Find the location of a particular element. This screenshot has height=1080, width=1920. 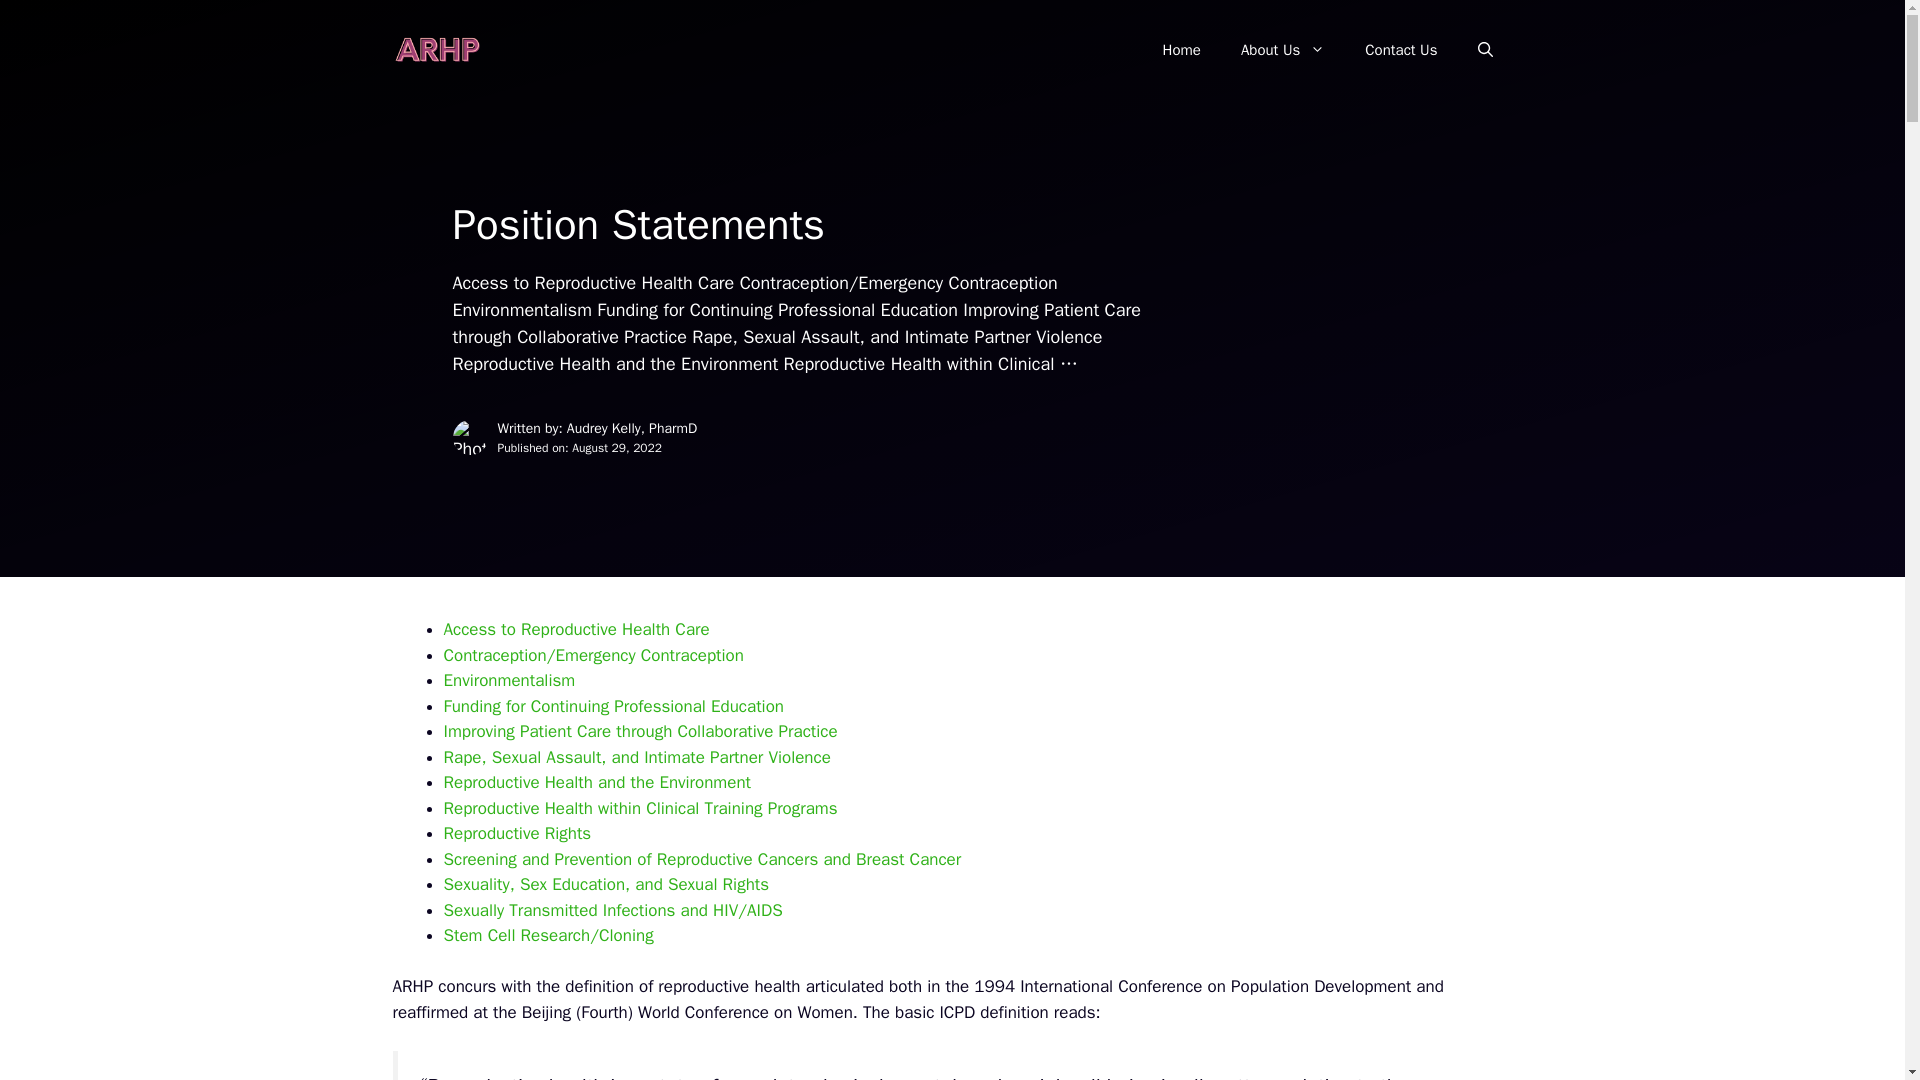

About Us is located at coordinates (1283, 50).